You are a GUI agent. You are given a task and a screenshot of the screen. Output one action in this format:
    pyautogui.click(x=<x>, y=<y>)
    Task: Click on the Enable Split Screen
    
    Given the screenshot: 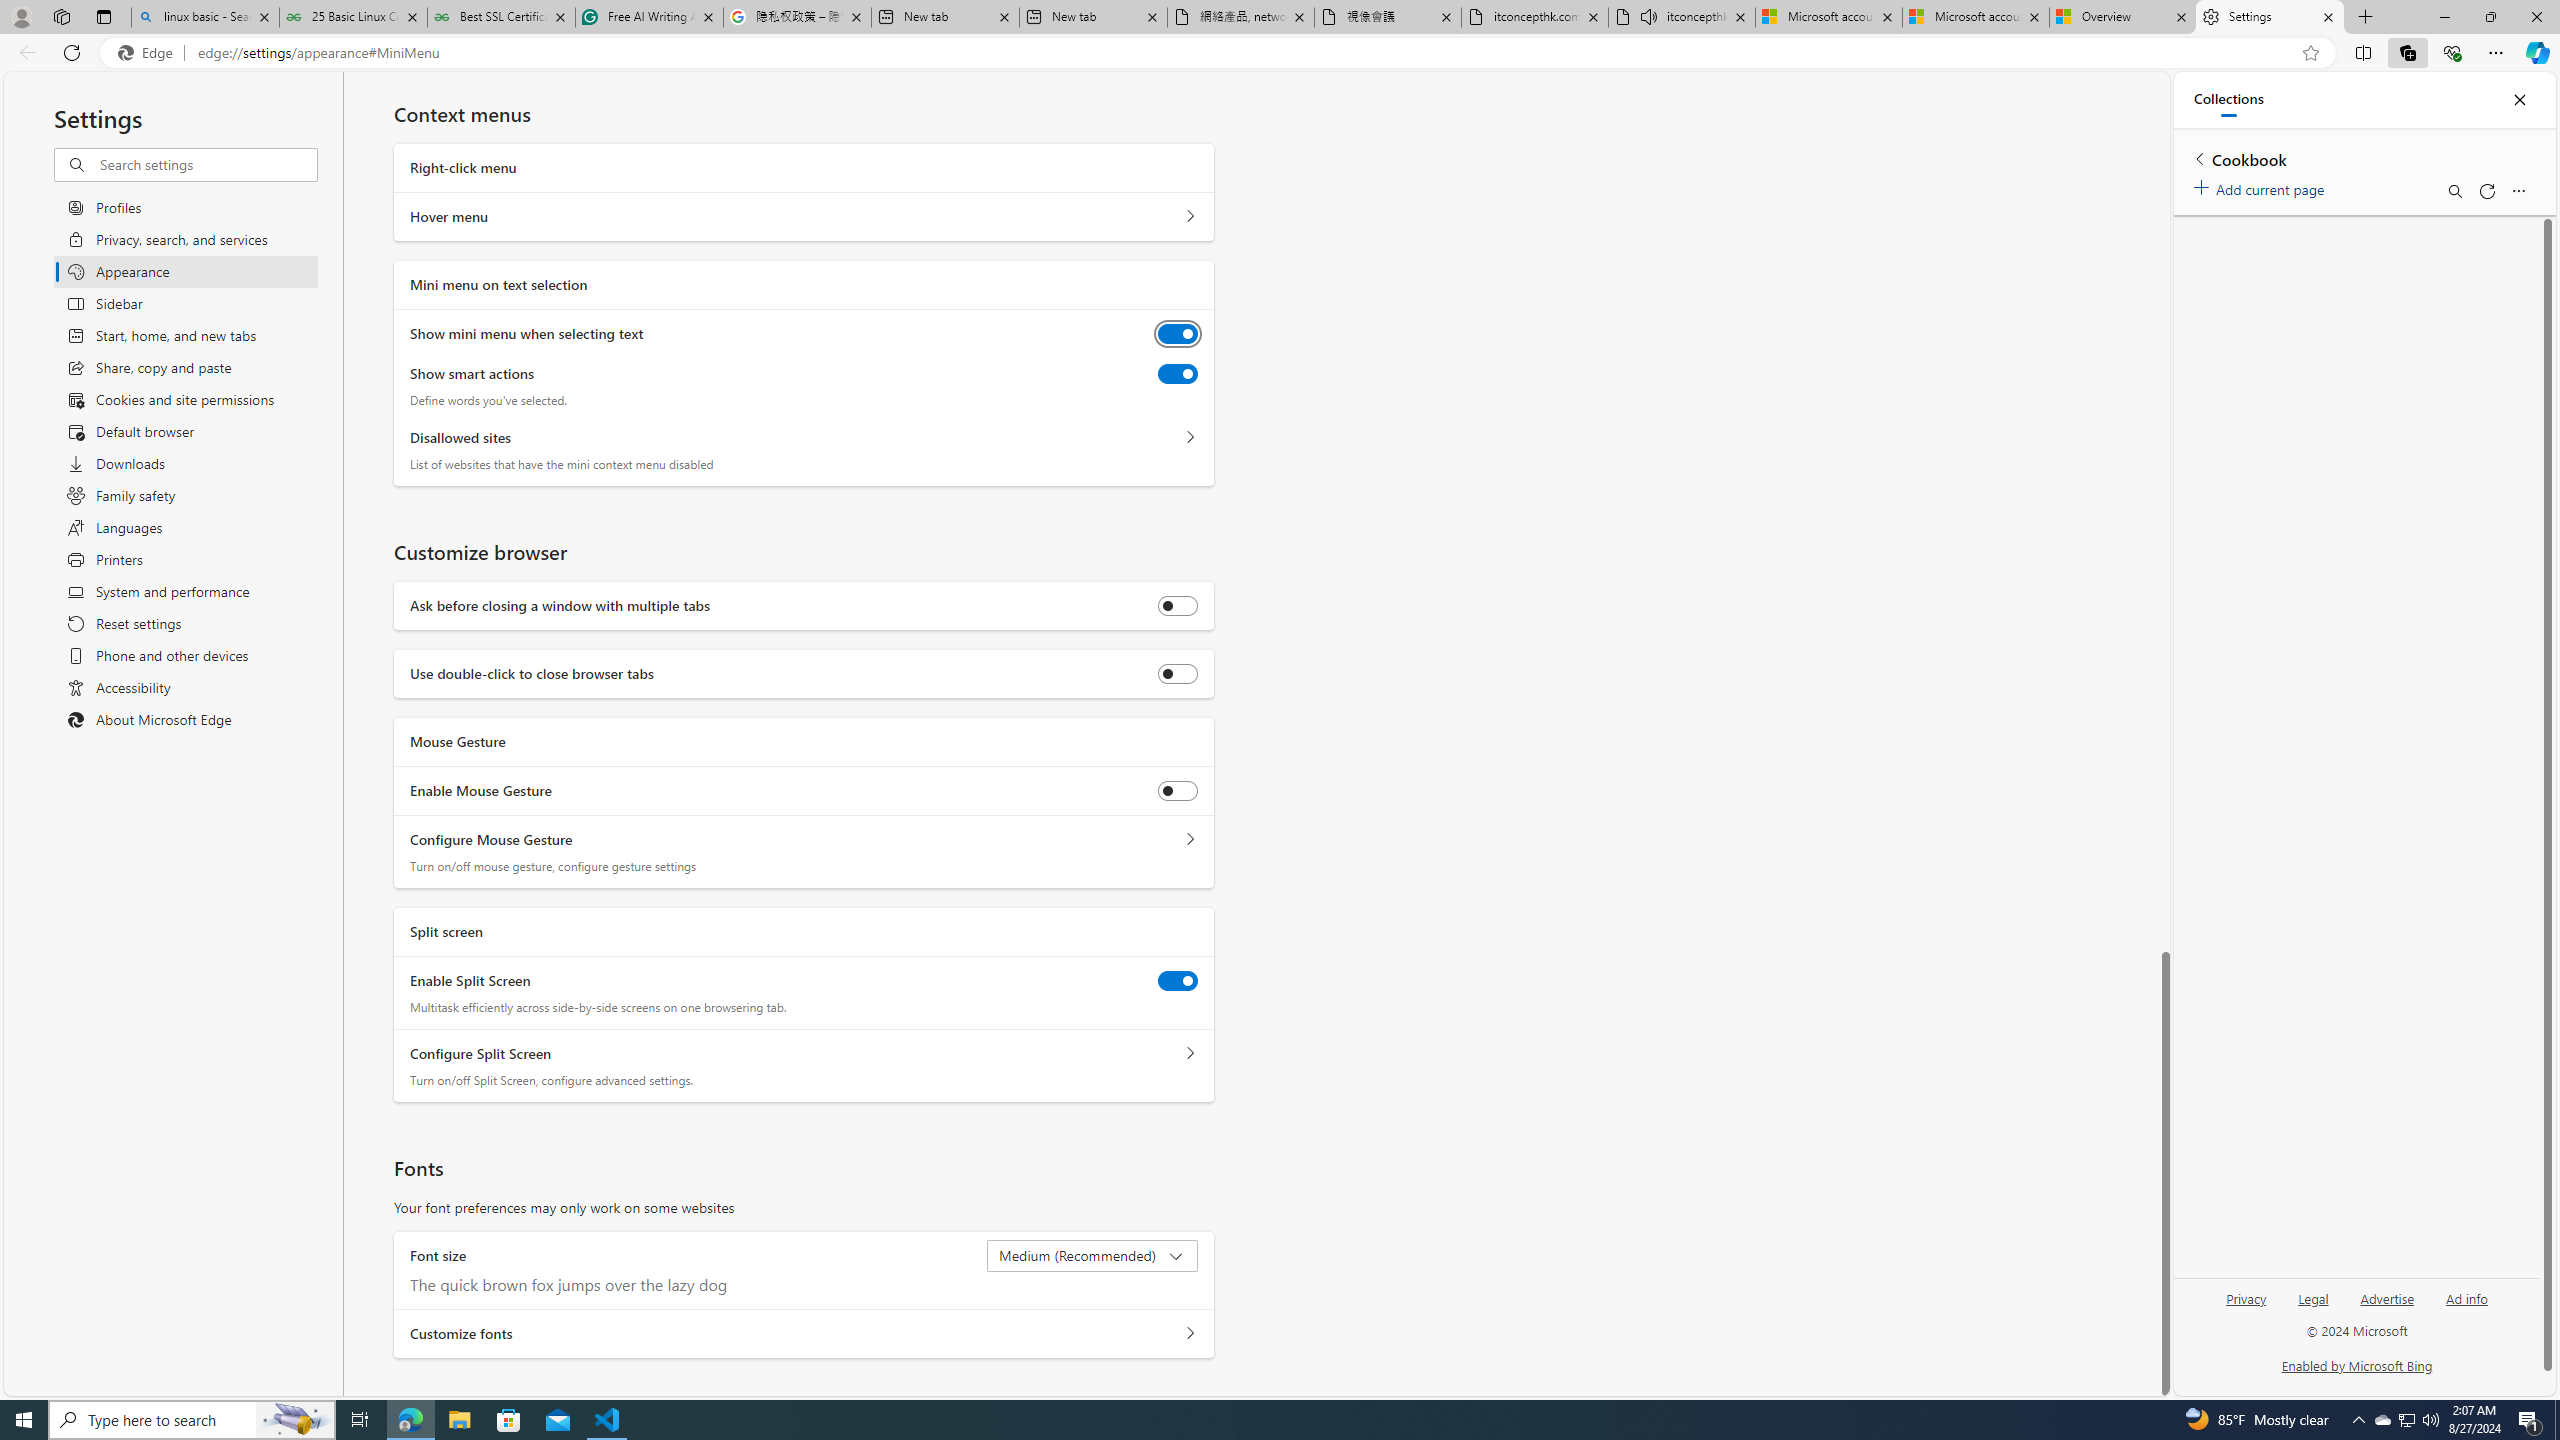 What is the action you would take?
    pyautogui.click(x=1178, y=980)
    